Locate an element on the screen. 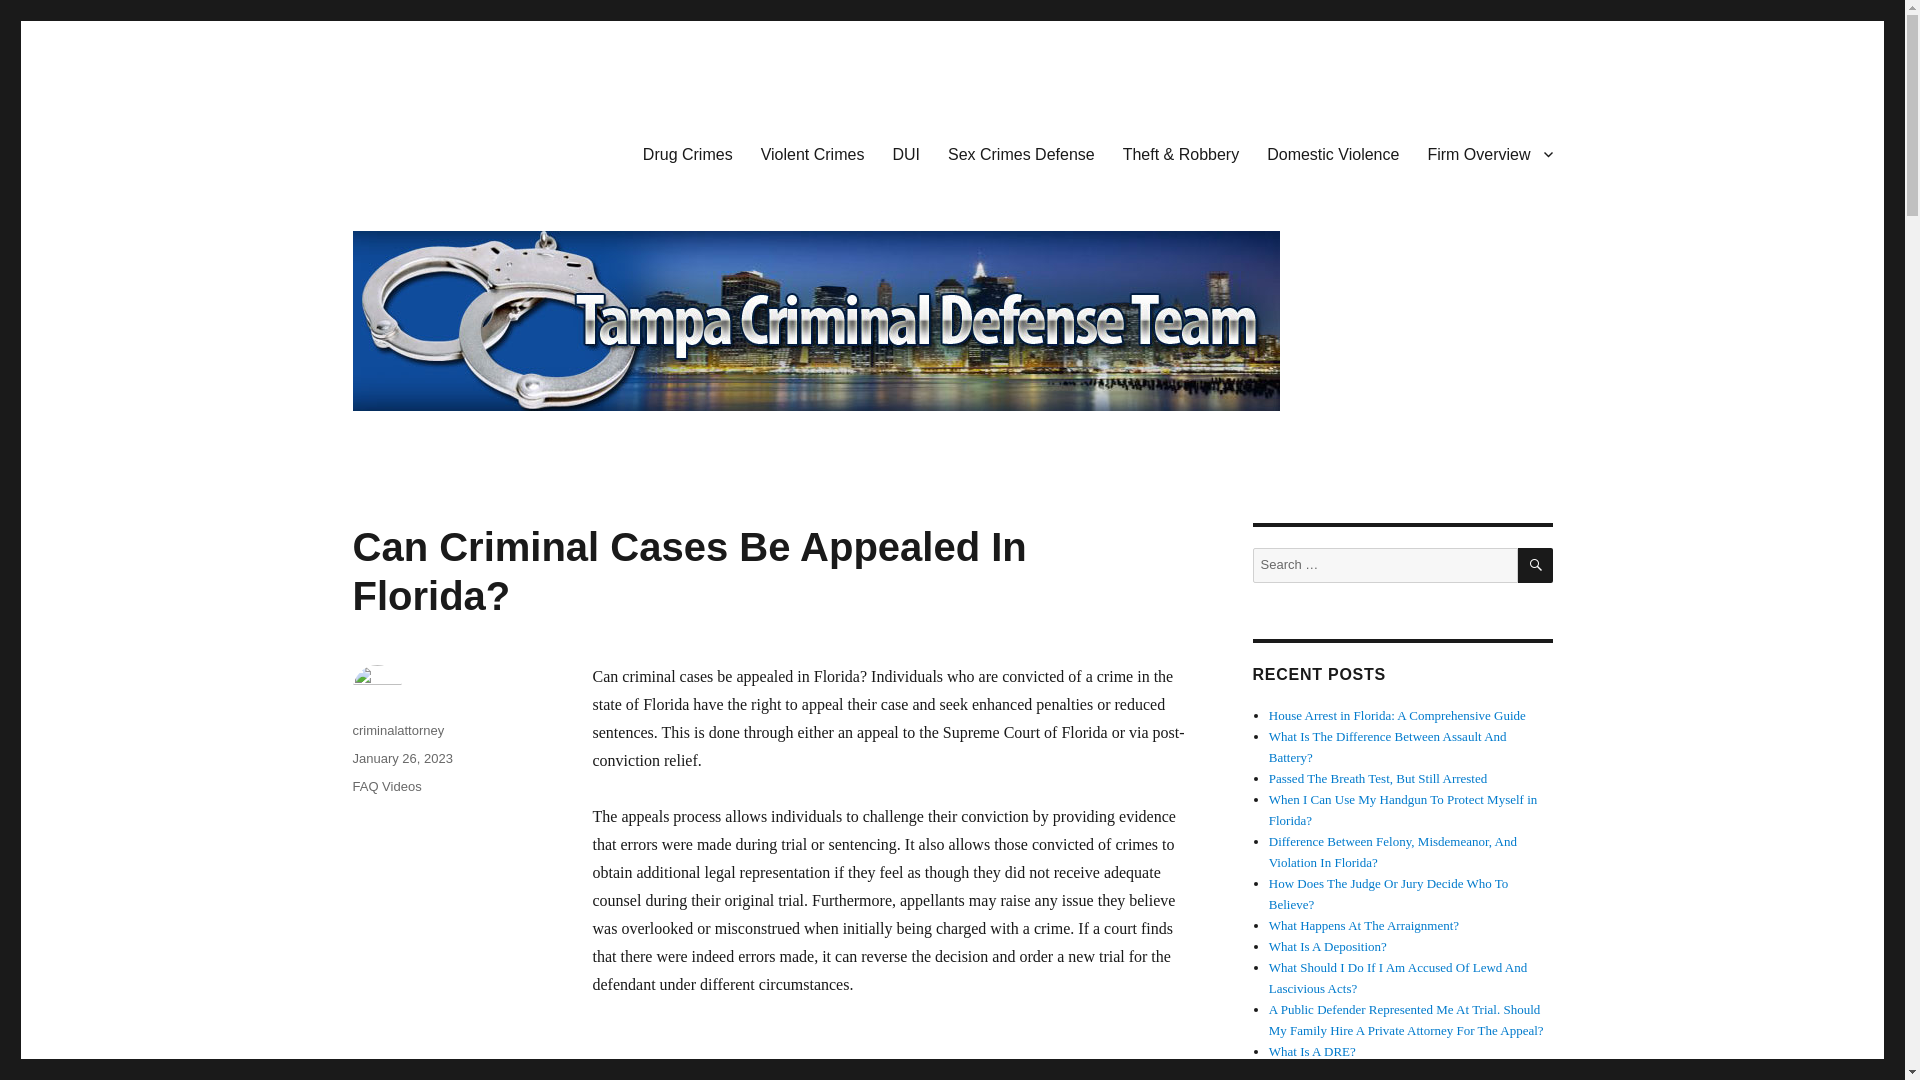 This screenshot has height=1080, width=1920. DUI is located at coordinates (905, 153).